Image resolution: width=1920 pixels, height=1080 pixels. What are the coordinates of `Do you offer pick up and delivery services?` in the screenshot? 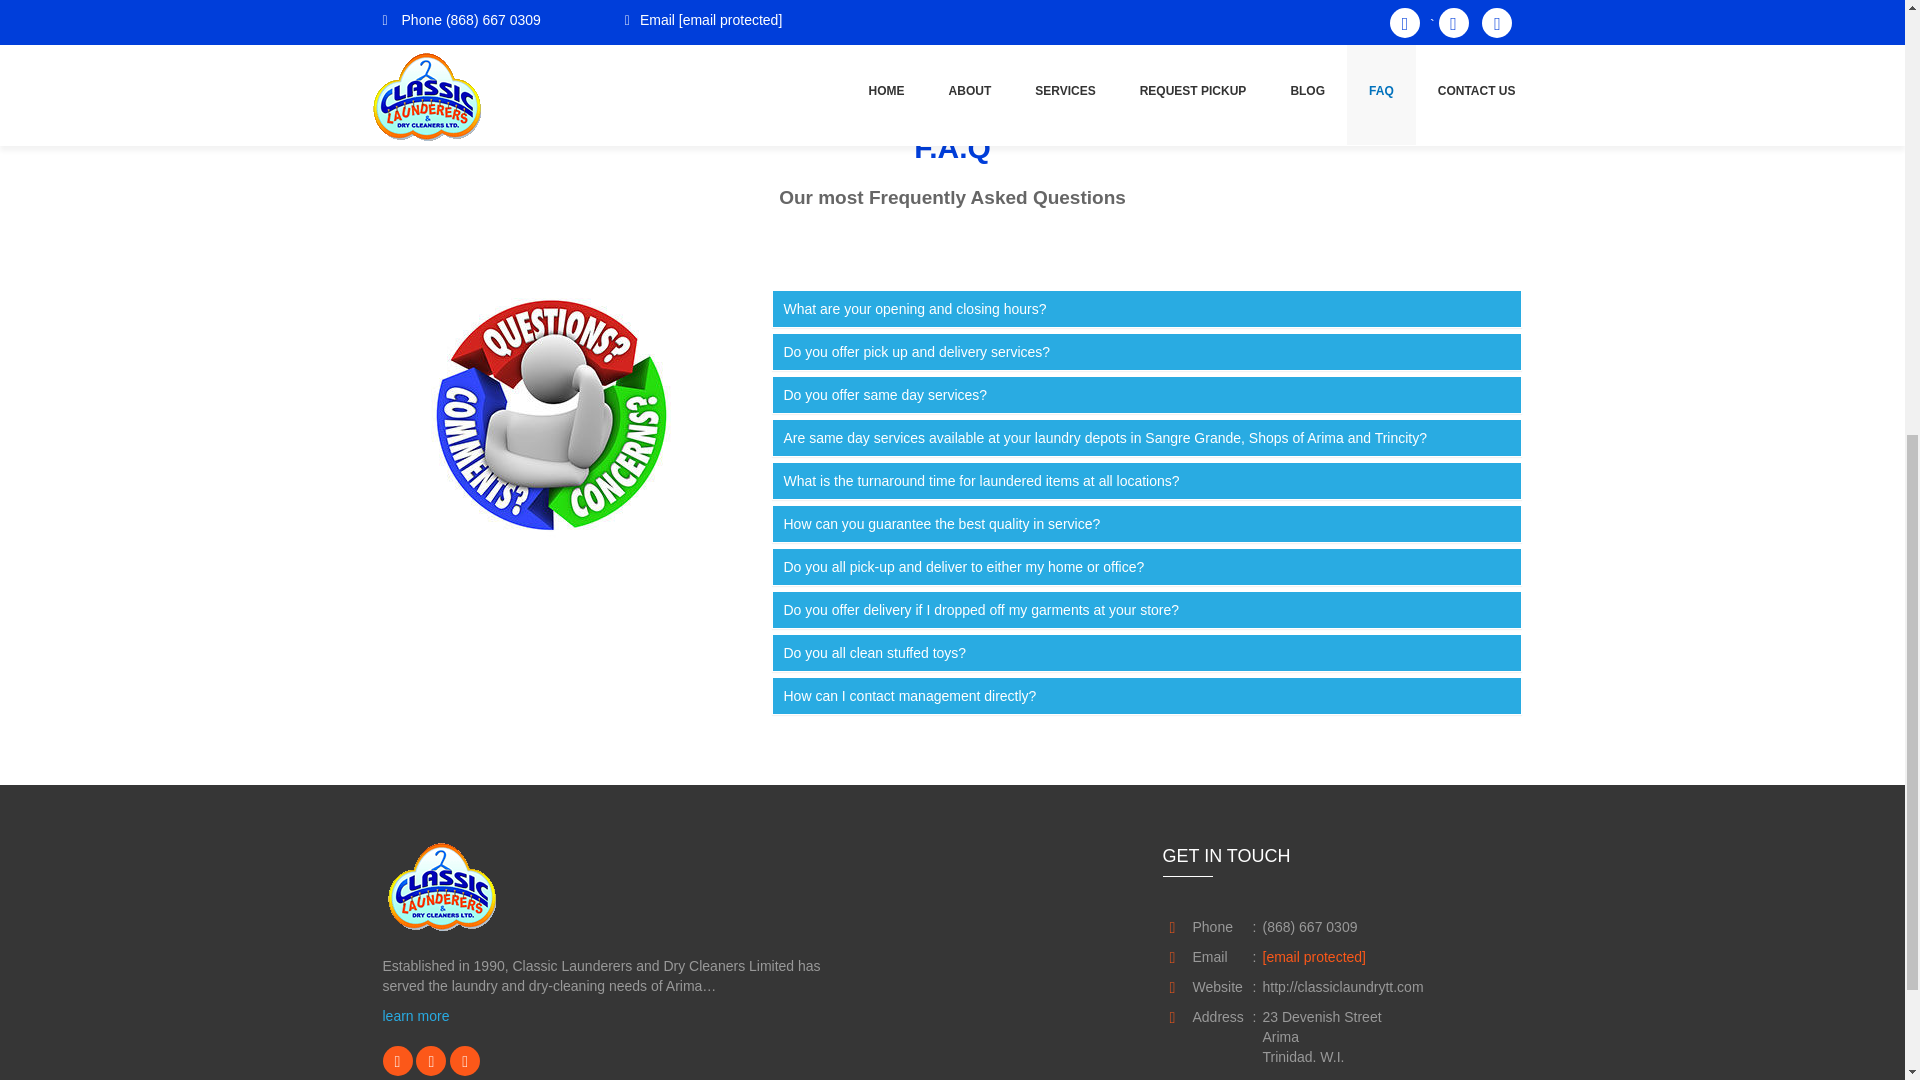 It's located at (1147, 352).